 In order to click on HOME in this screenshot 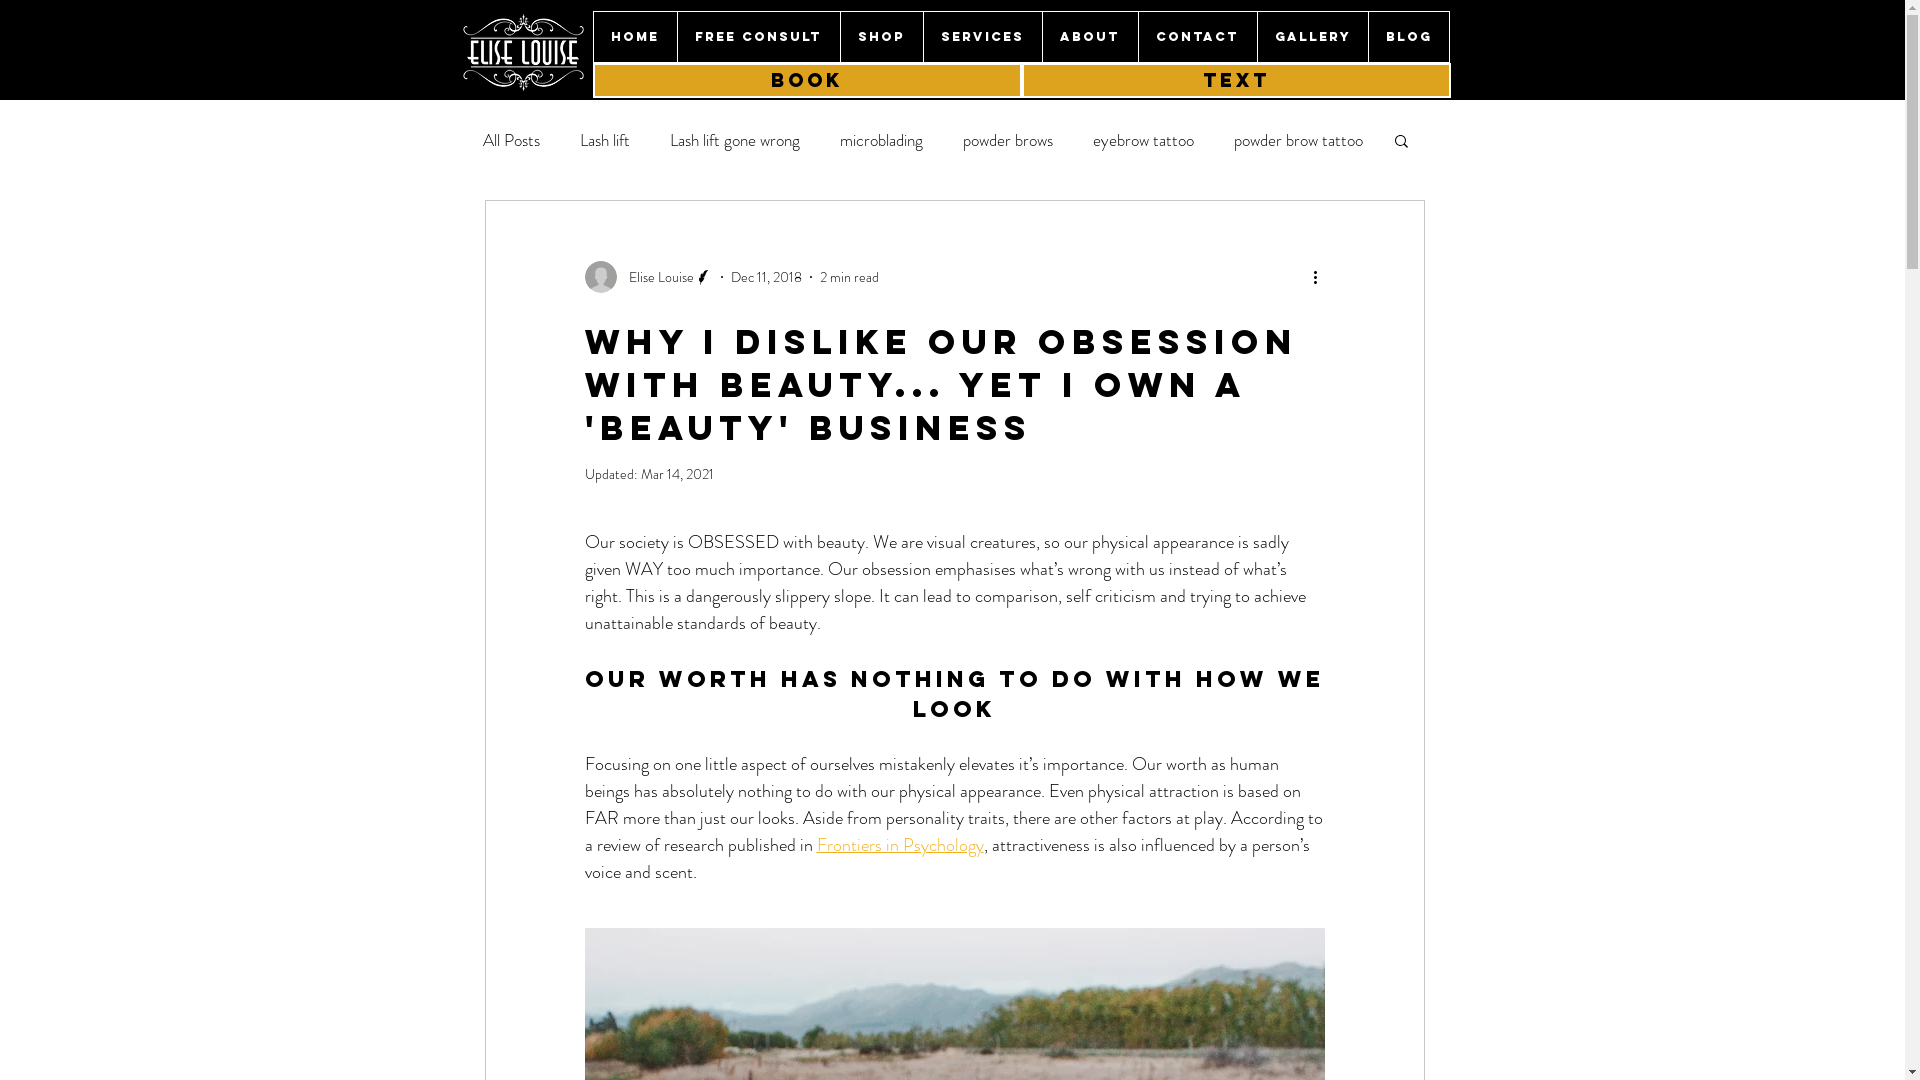, I will do `click(636, 37)`.